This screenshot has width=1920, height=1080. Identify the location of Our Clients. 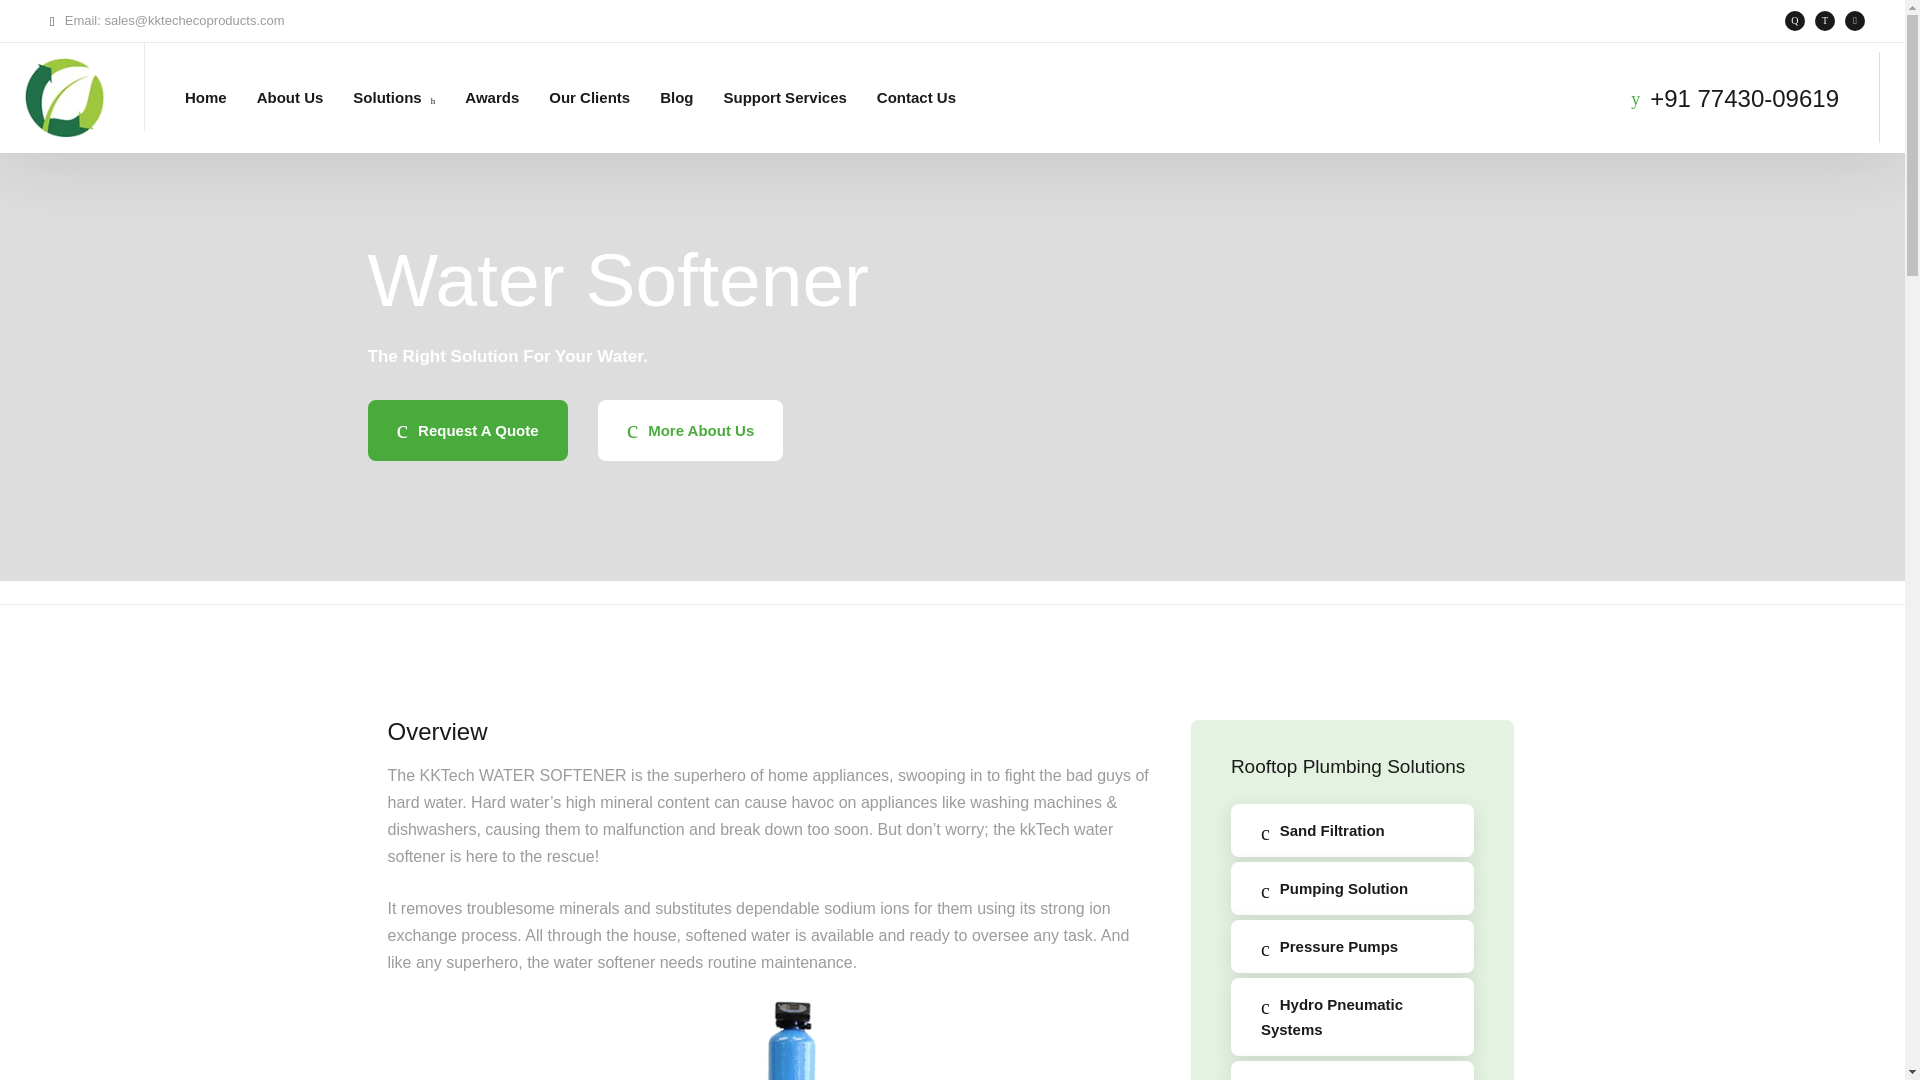
(589, 96).